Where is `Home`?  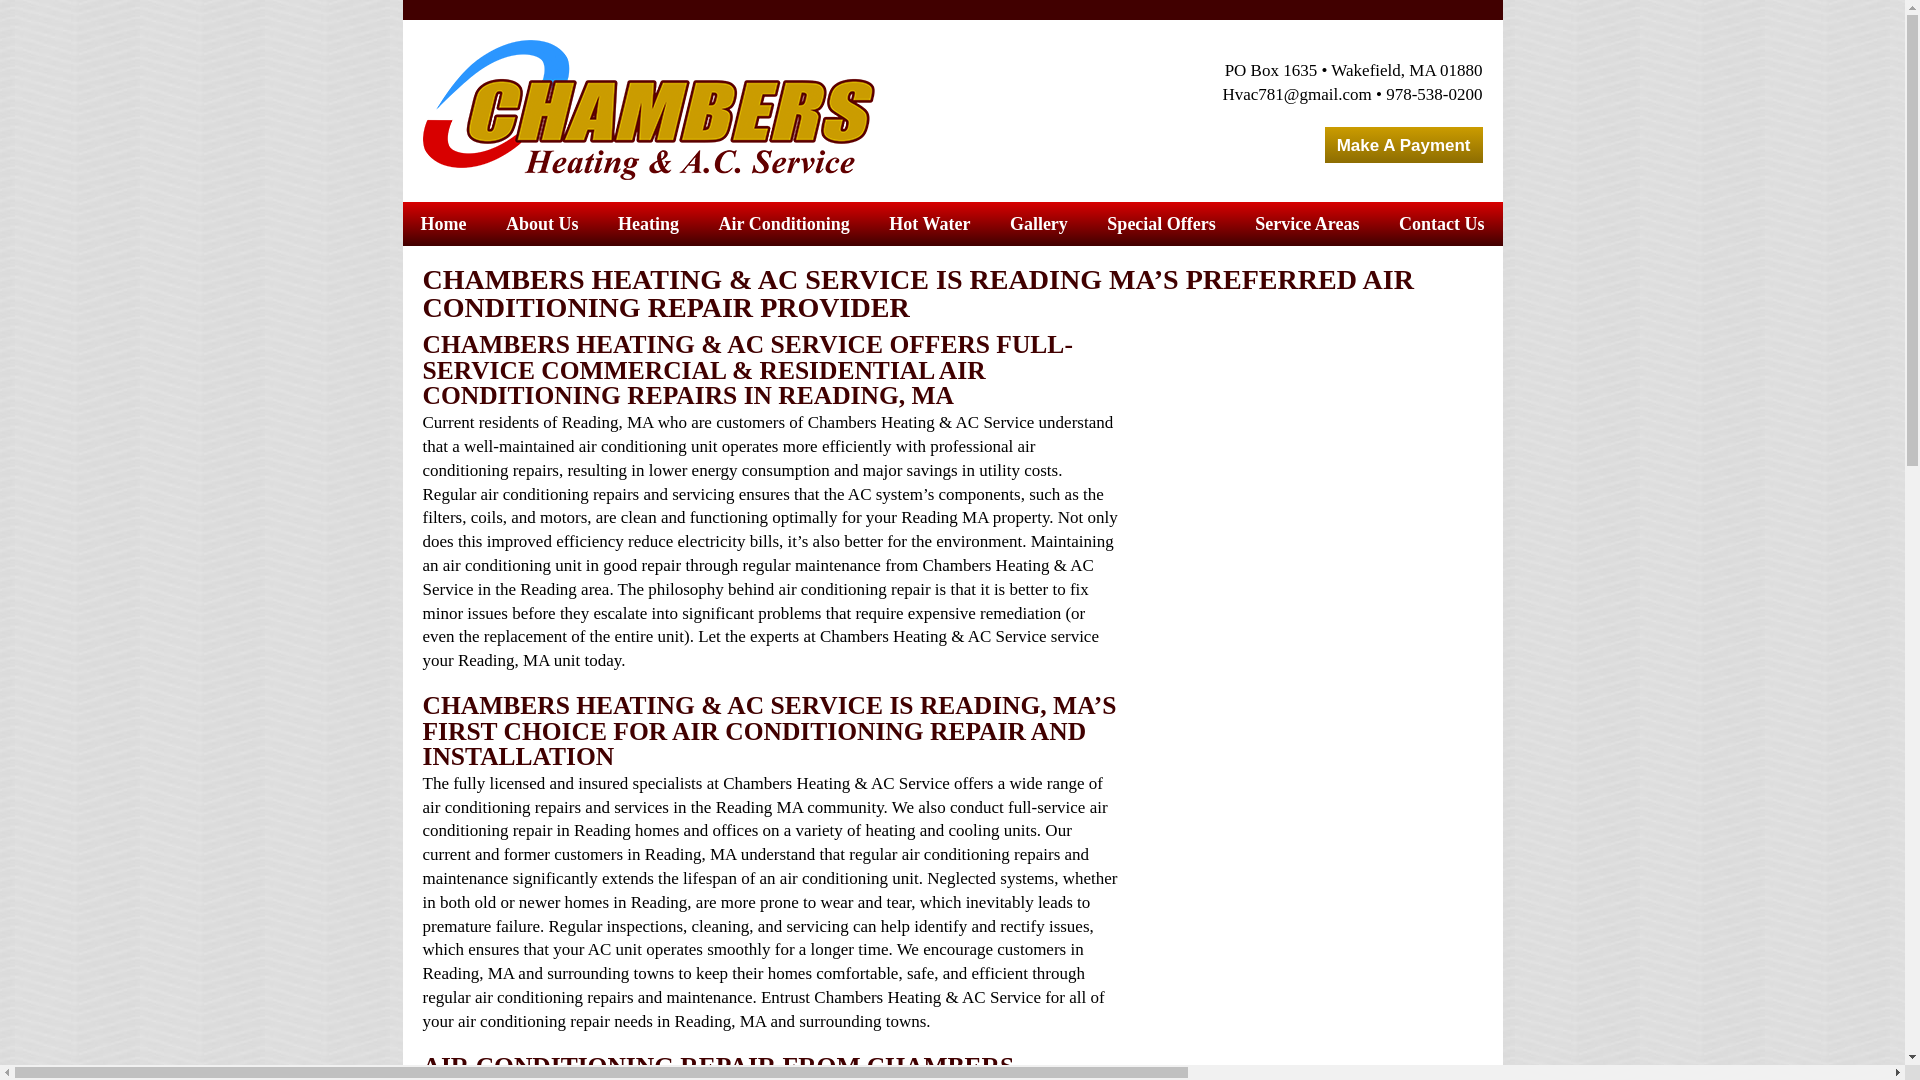 Home is located at coordinates (443, 224).